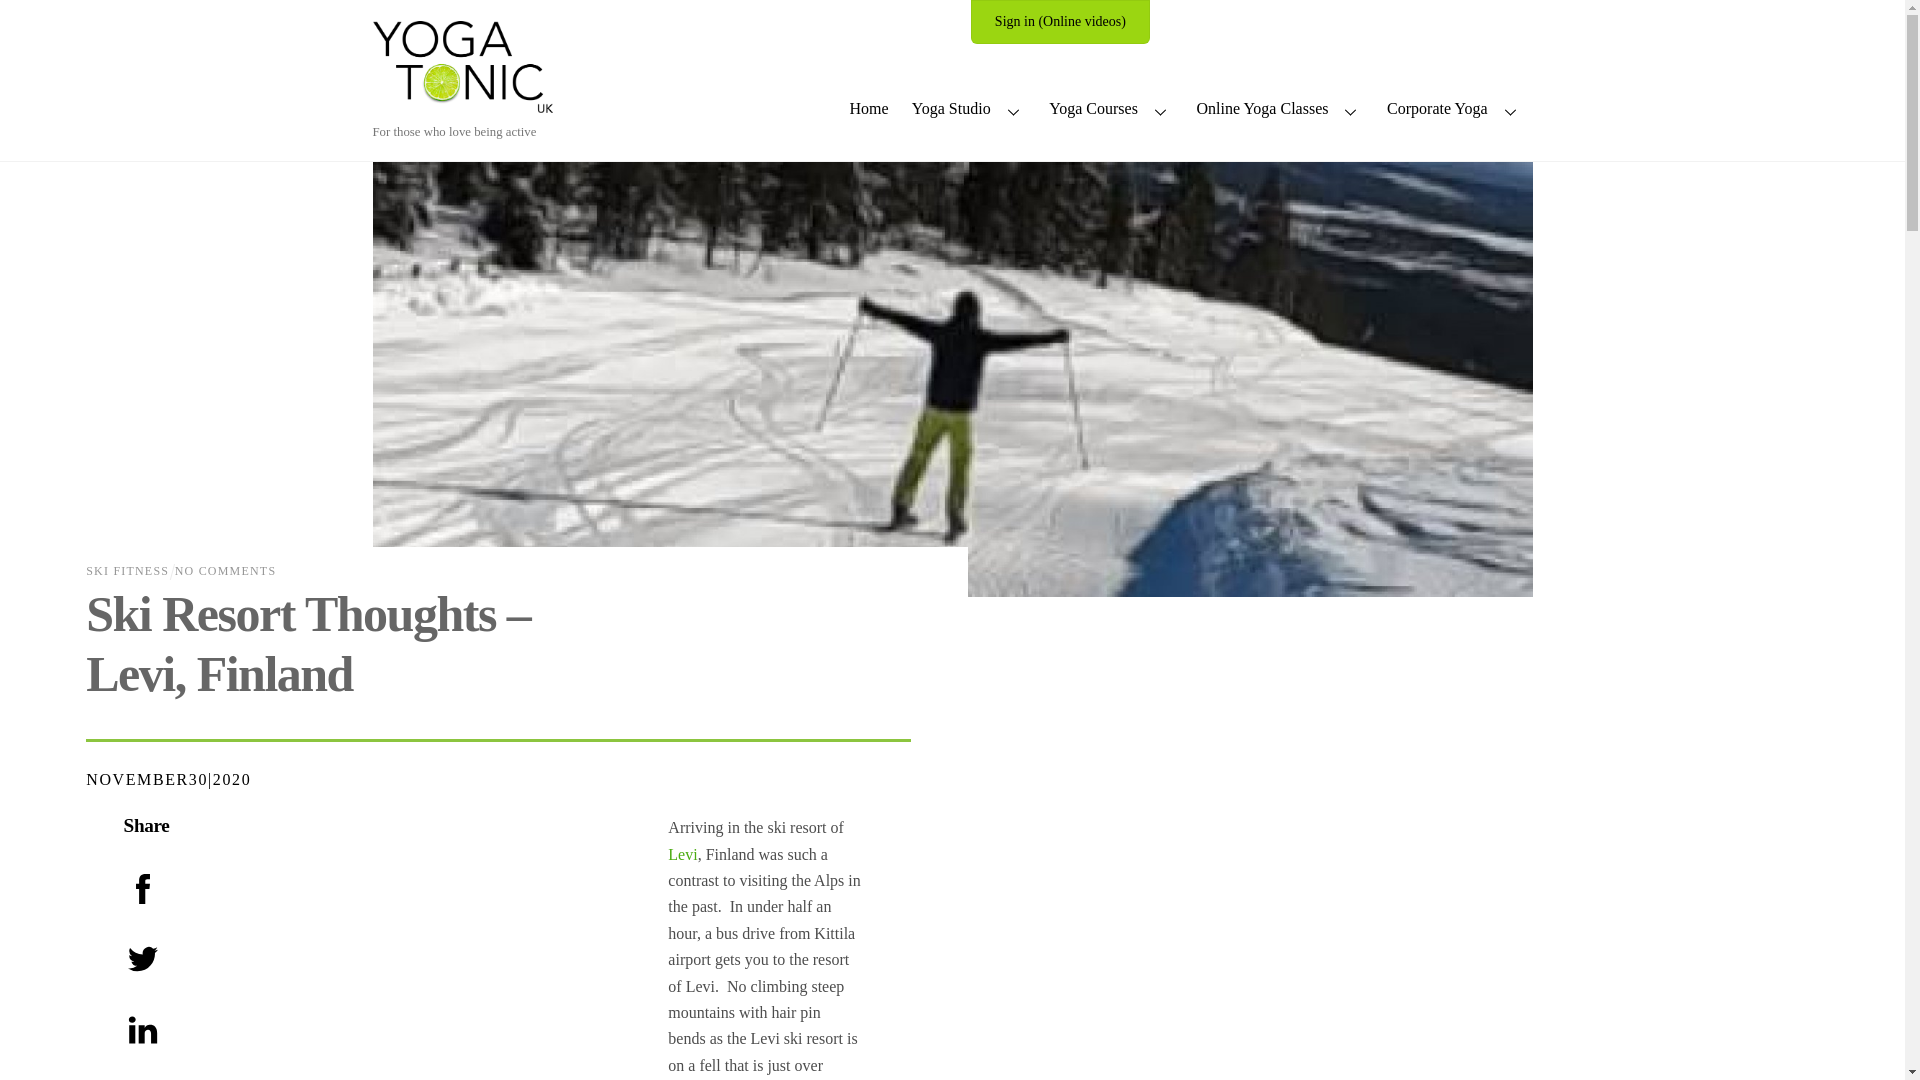  I want to click on SKI FITNESS, so click(127, 570).